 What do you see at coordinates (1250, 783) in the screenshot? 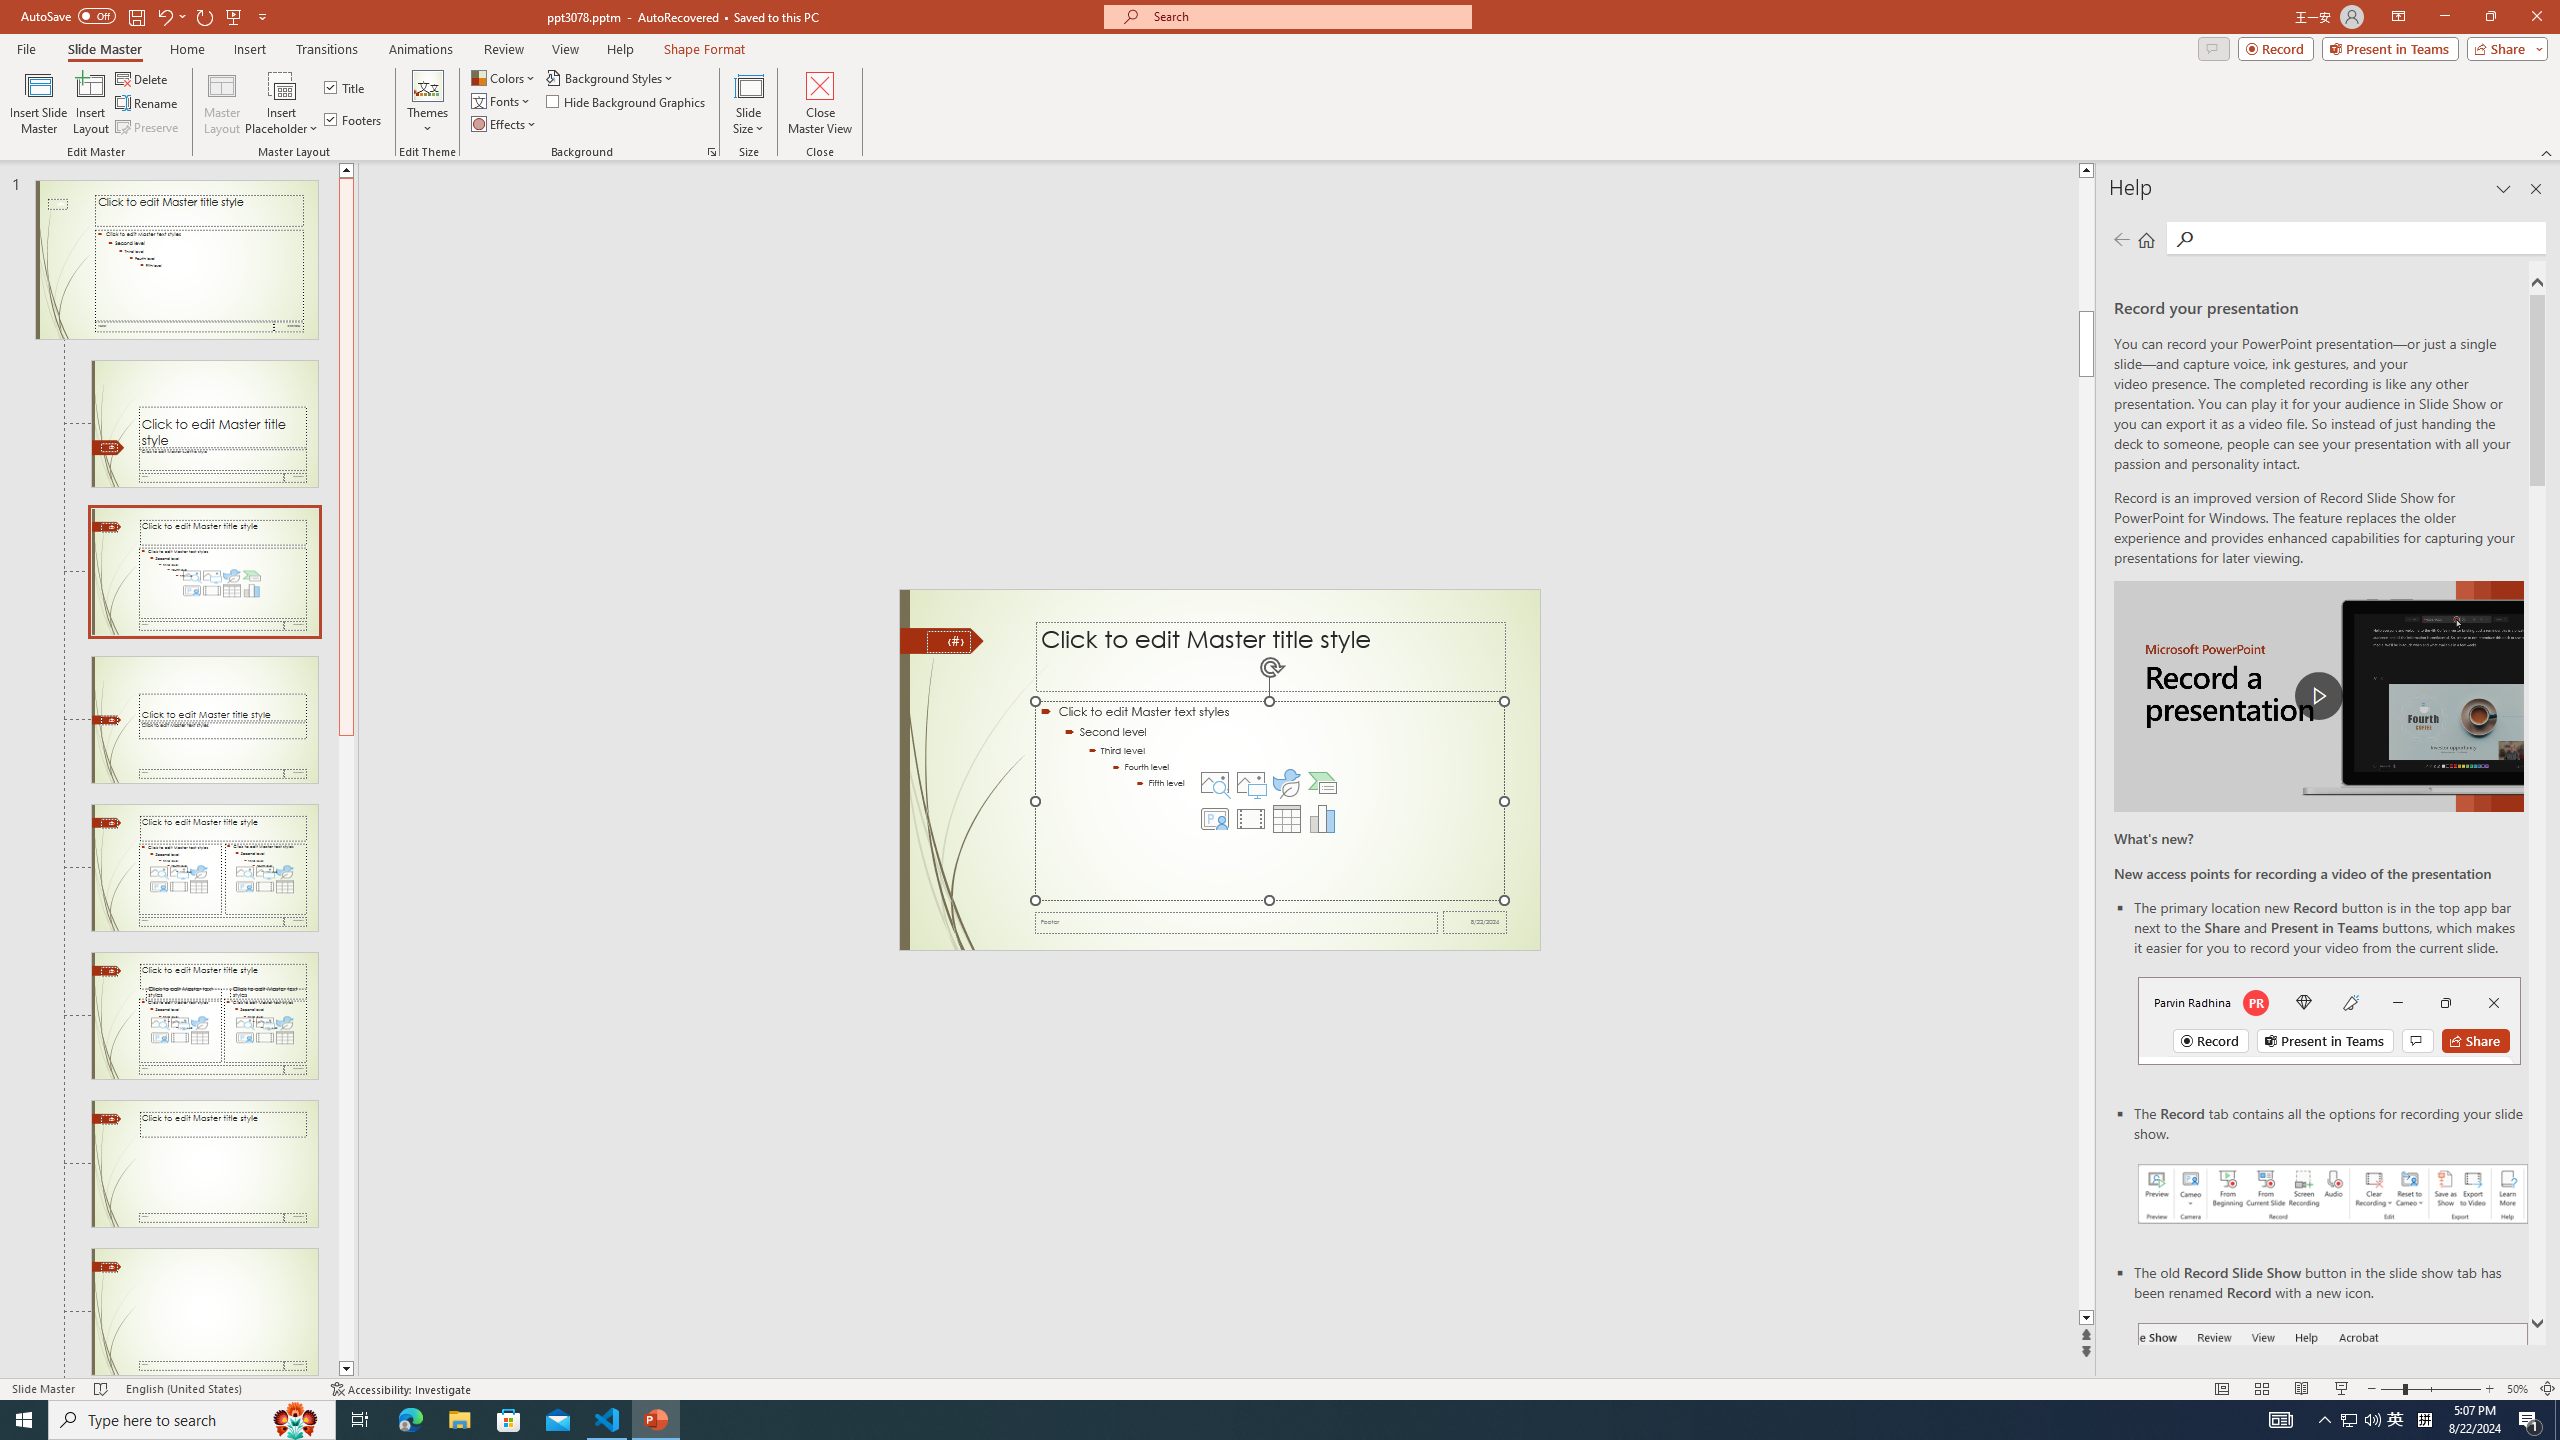
I see `Pictures` at bounding box center [1250, 783].